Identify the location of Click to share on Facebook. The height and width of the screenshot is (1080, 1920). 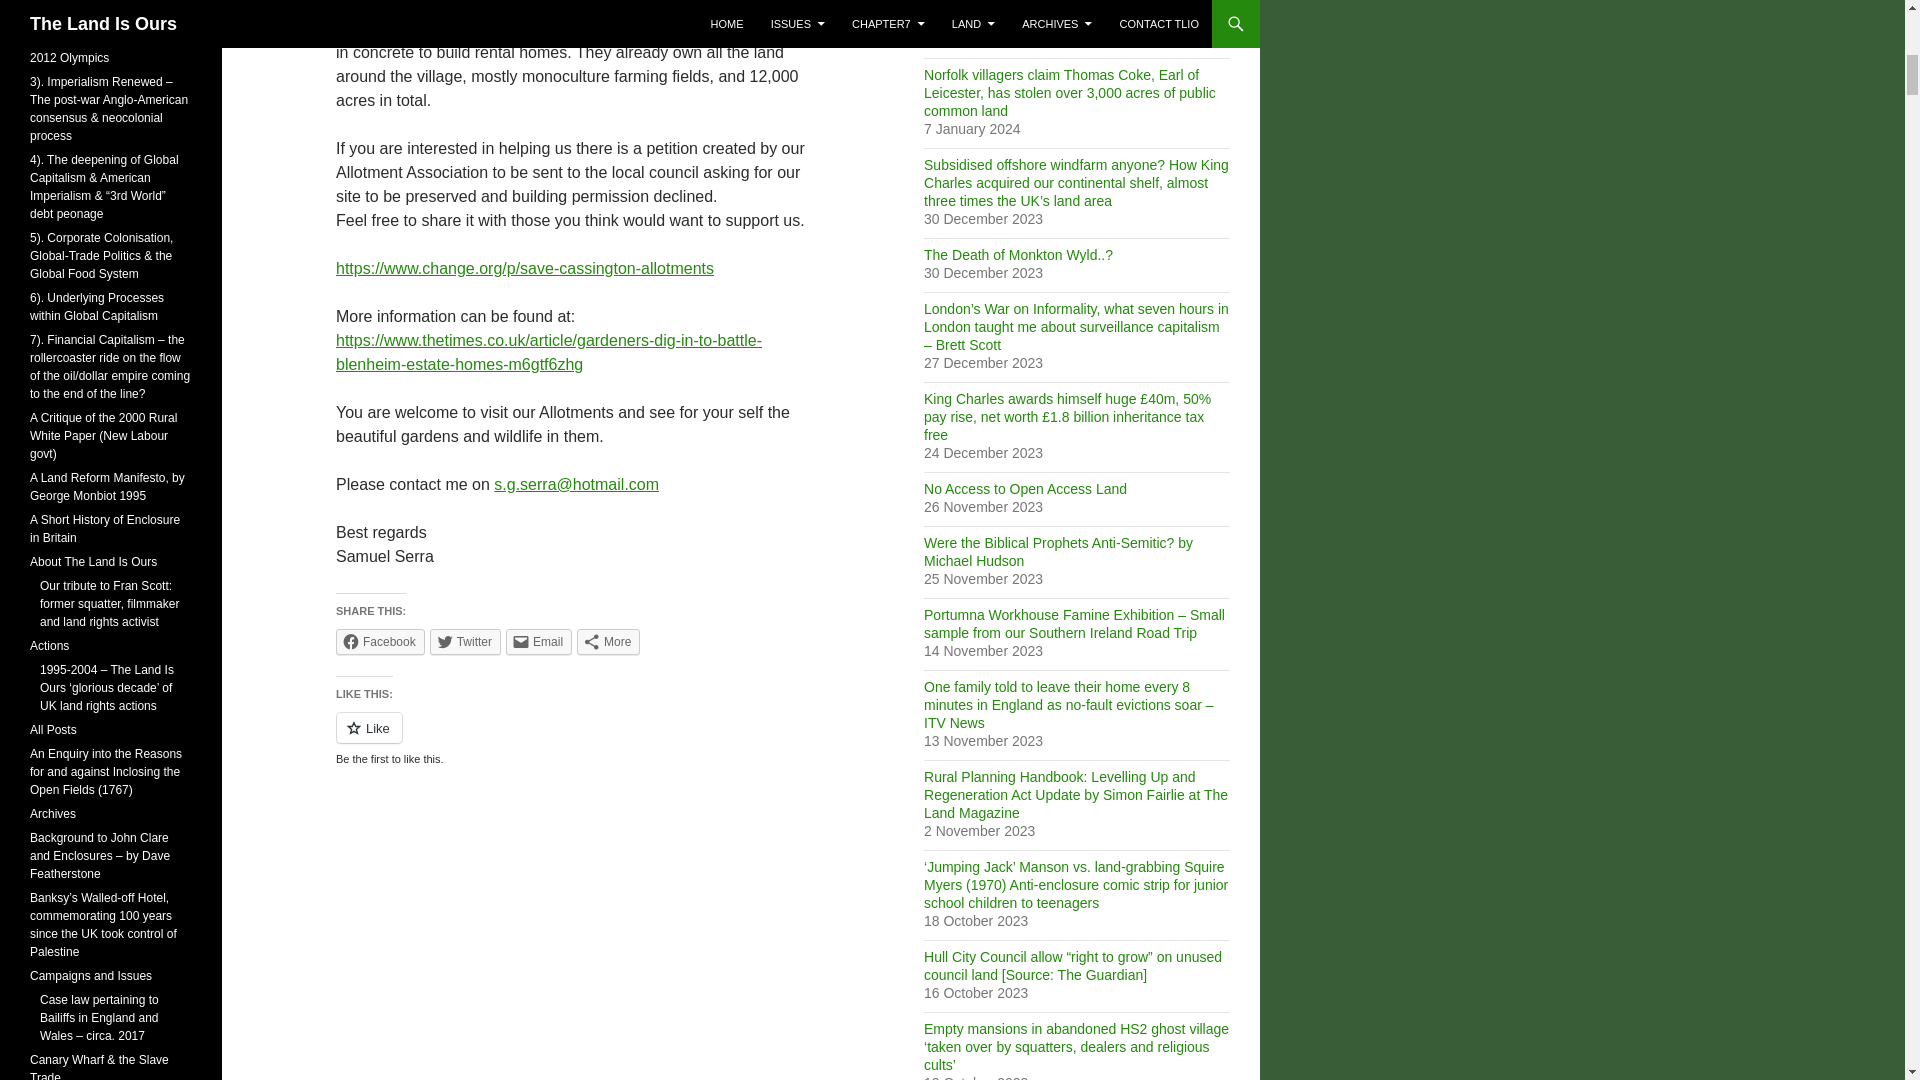
(380, 641).